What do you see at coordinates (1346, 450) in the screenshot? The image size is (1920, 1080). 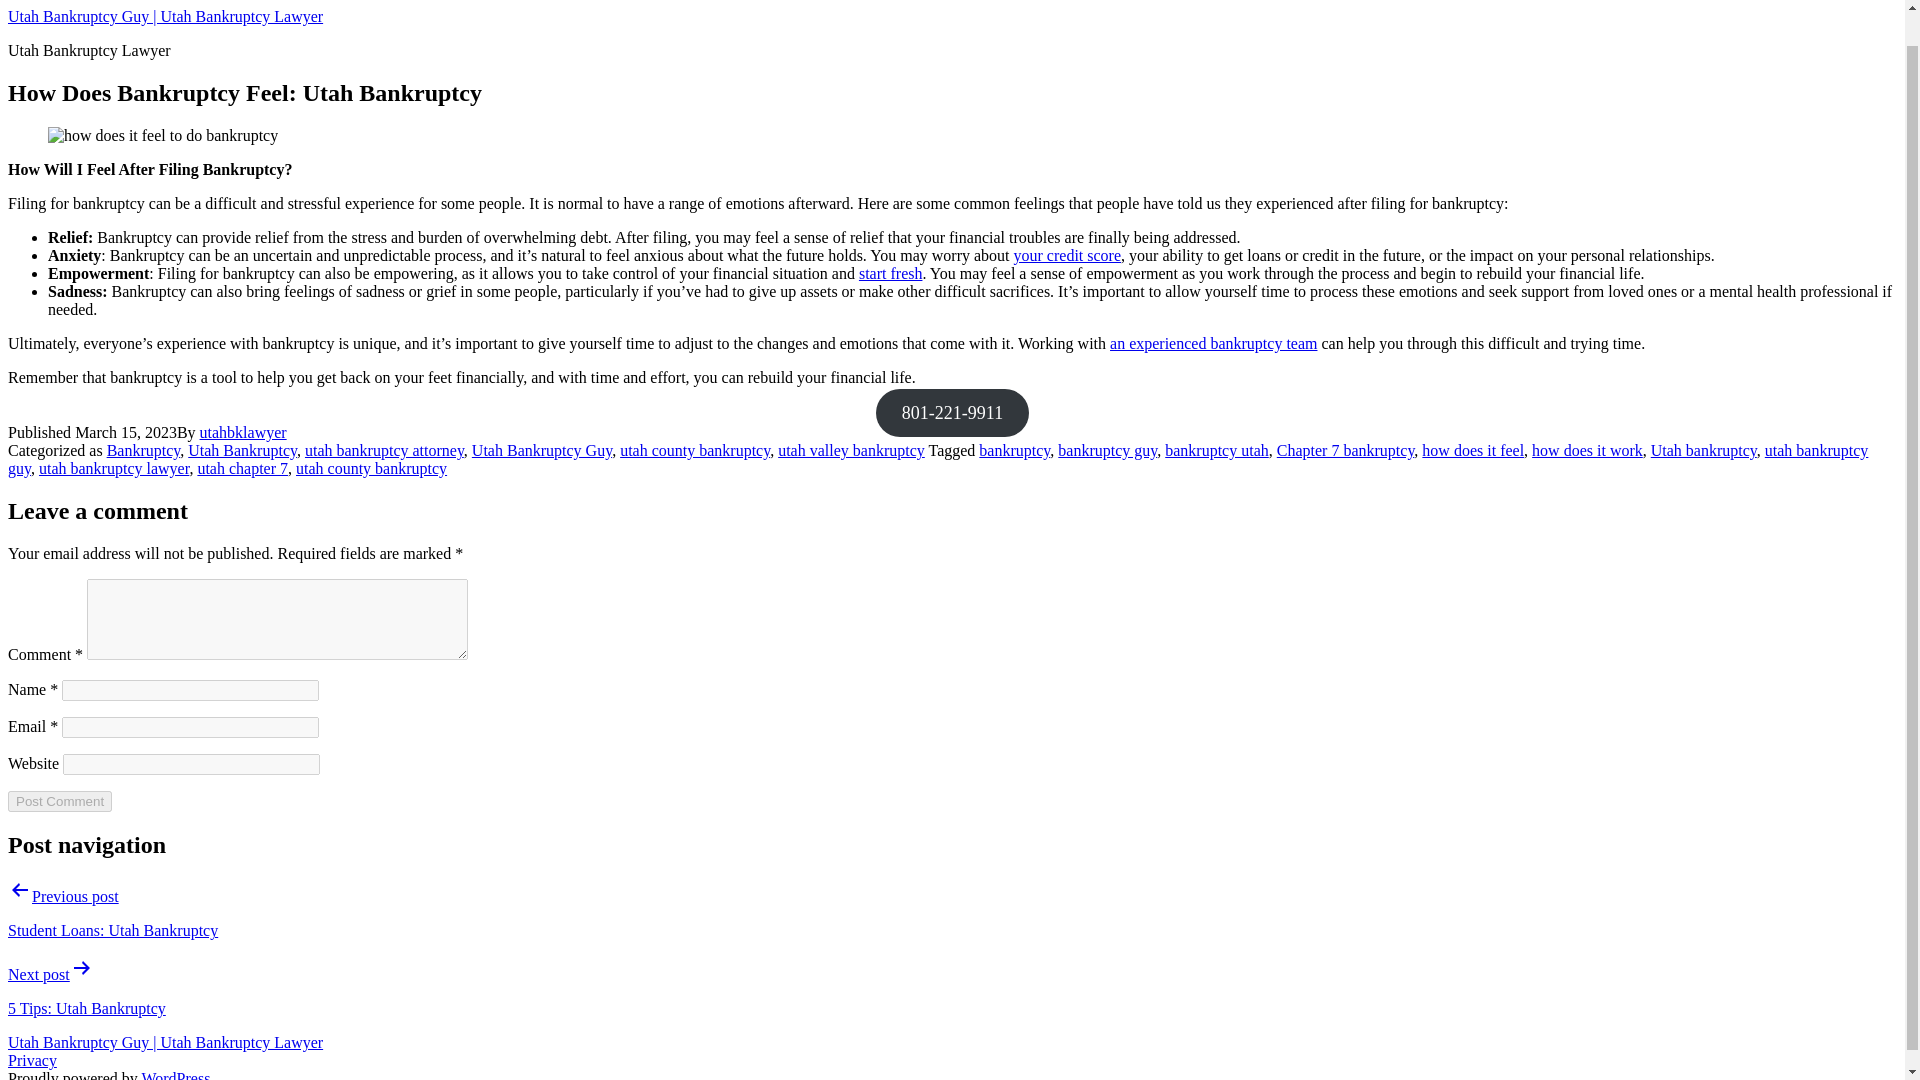 I see `Chapter 7 bankruptcy` at bounding box center [1346, 450].